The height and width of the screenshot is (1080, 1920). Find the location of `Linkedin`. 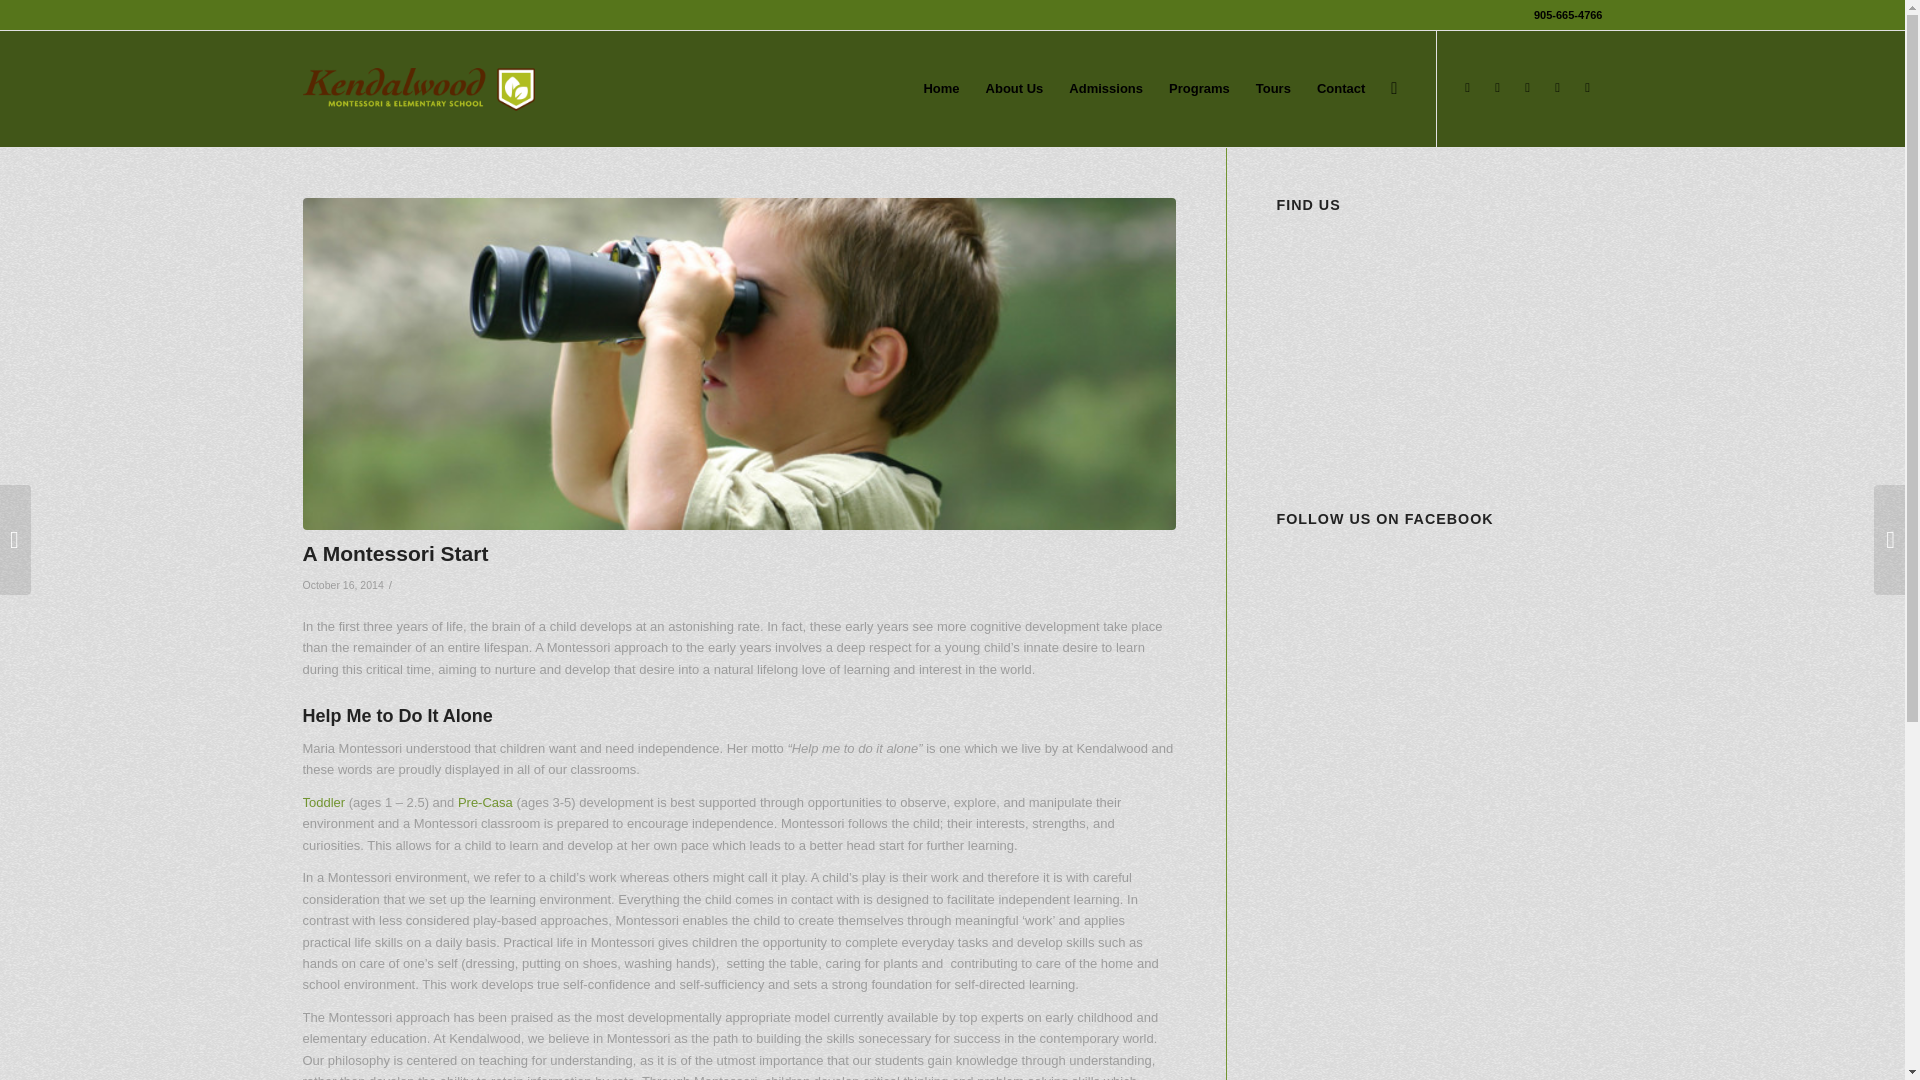

Linkedin is located at coordinates (1526, 88).